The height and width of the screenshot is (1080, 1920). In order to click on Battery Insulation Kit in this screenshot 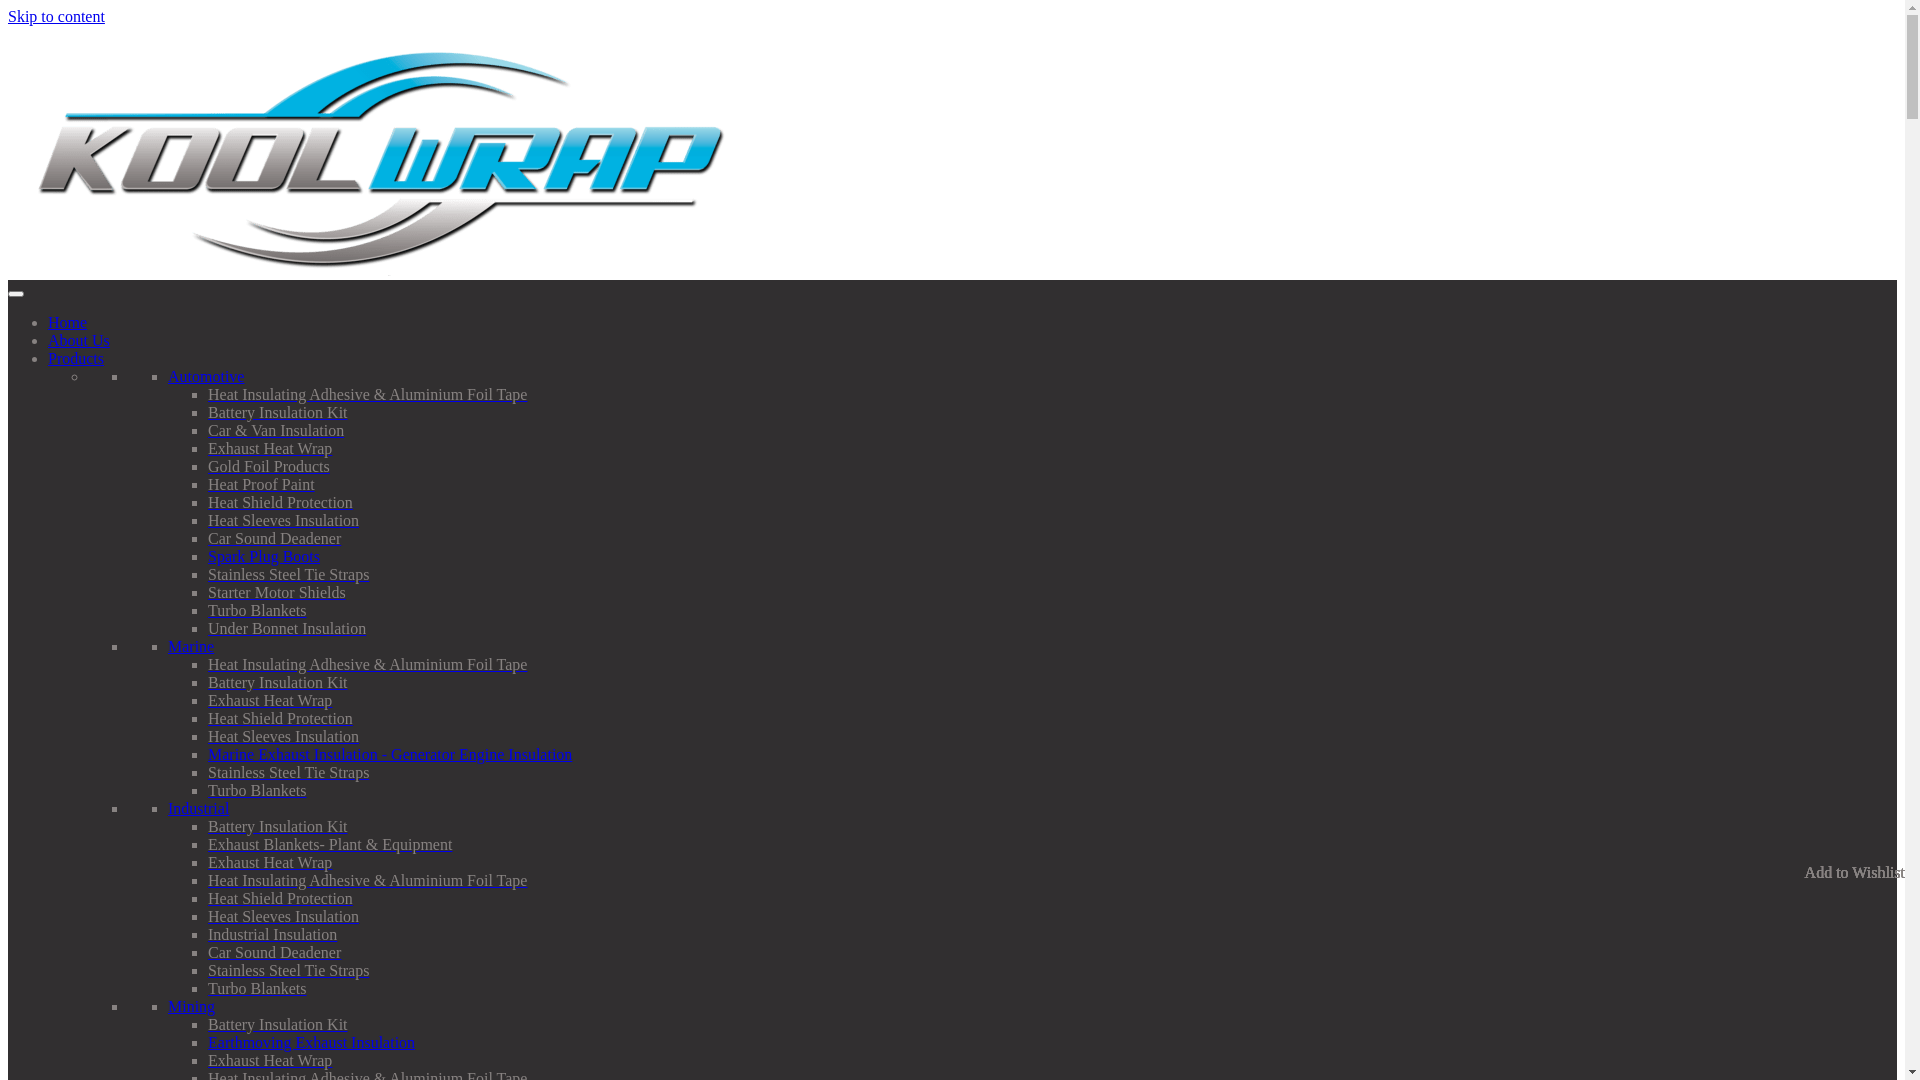, I will do `click(278, 412)`.